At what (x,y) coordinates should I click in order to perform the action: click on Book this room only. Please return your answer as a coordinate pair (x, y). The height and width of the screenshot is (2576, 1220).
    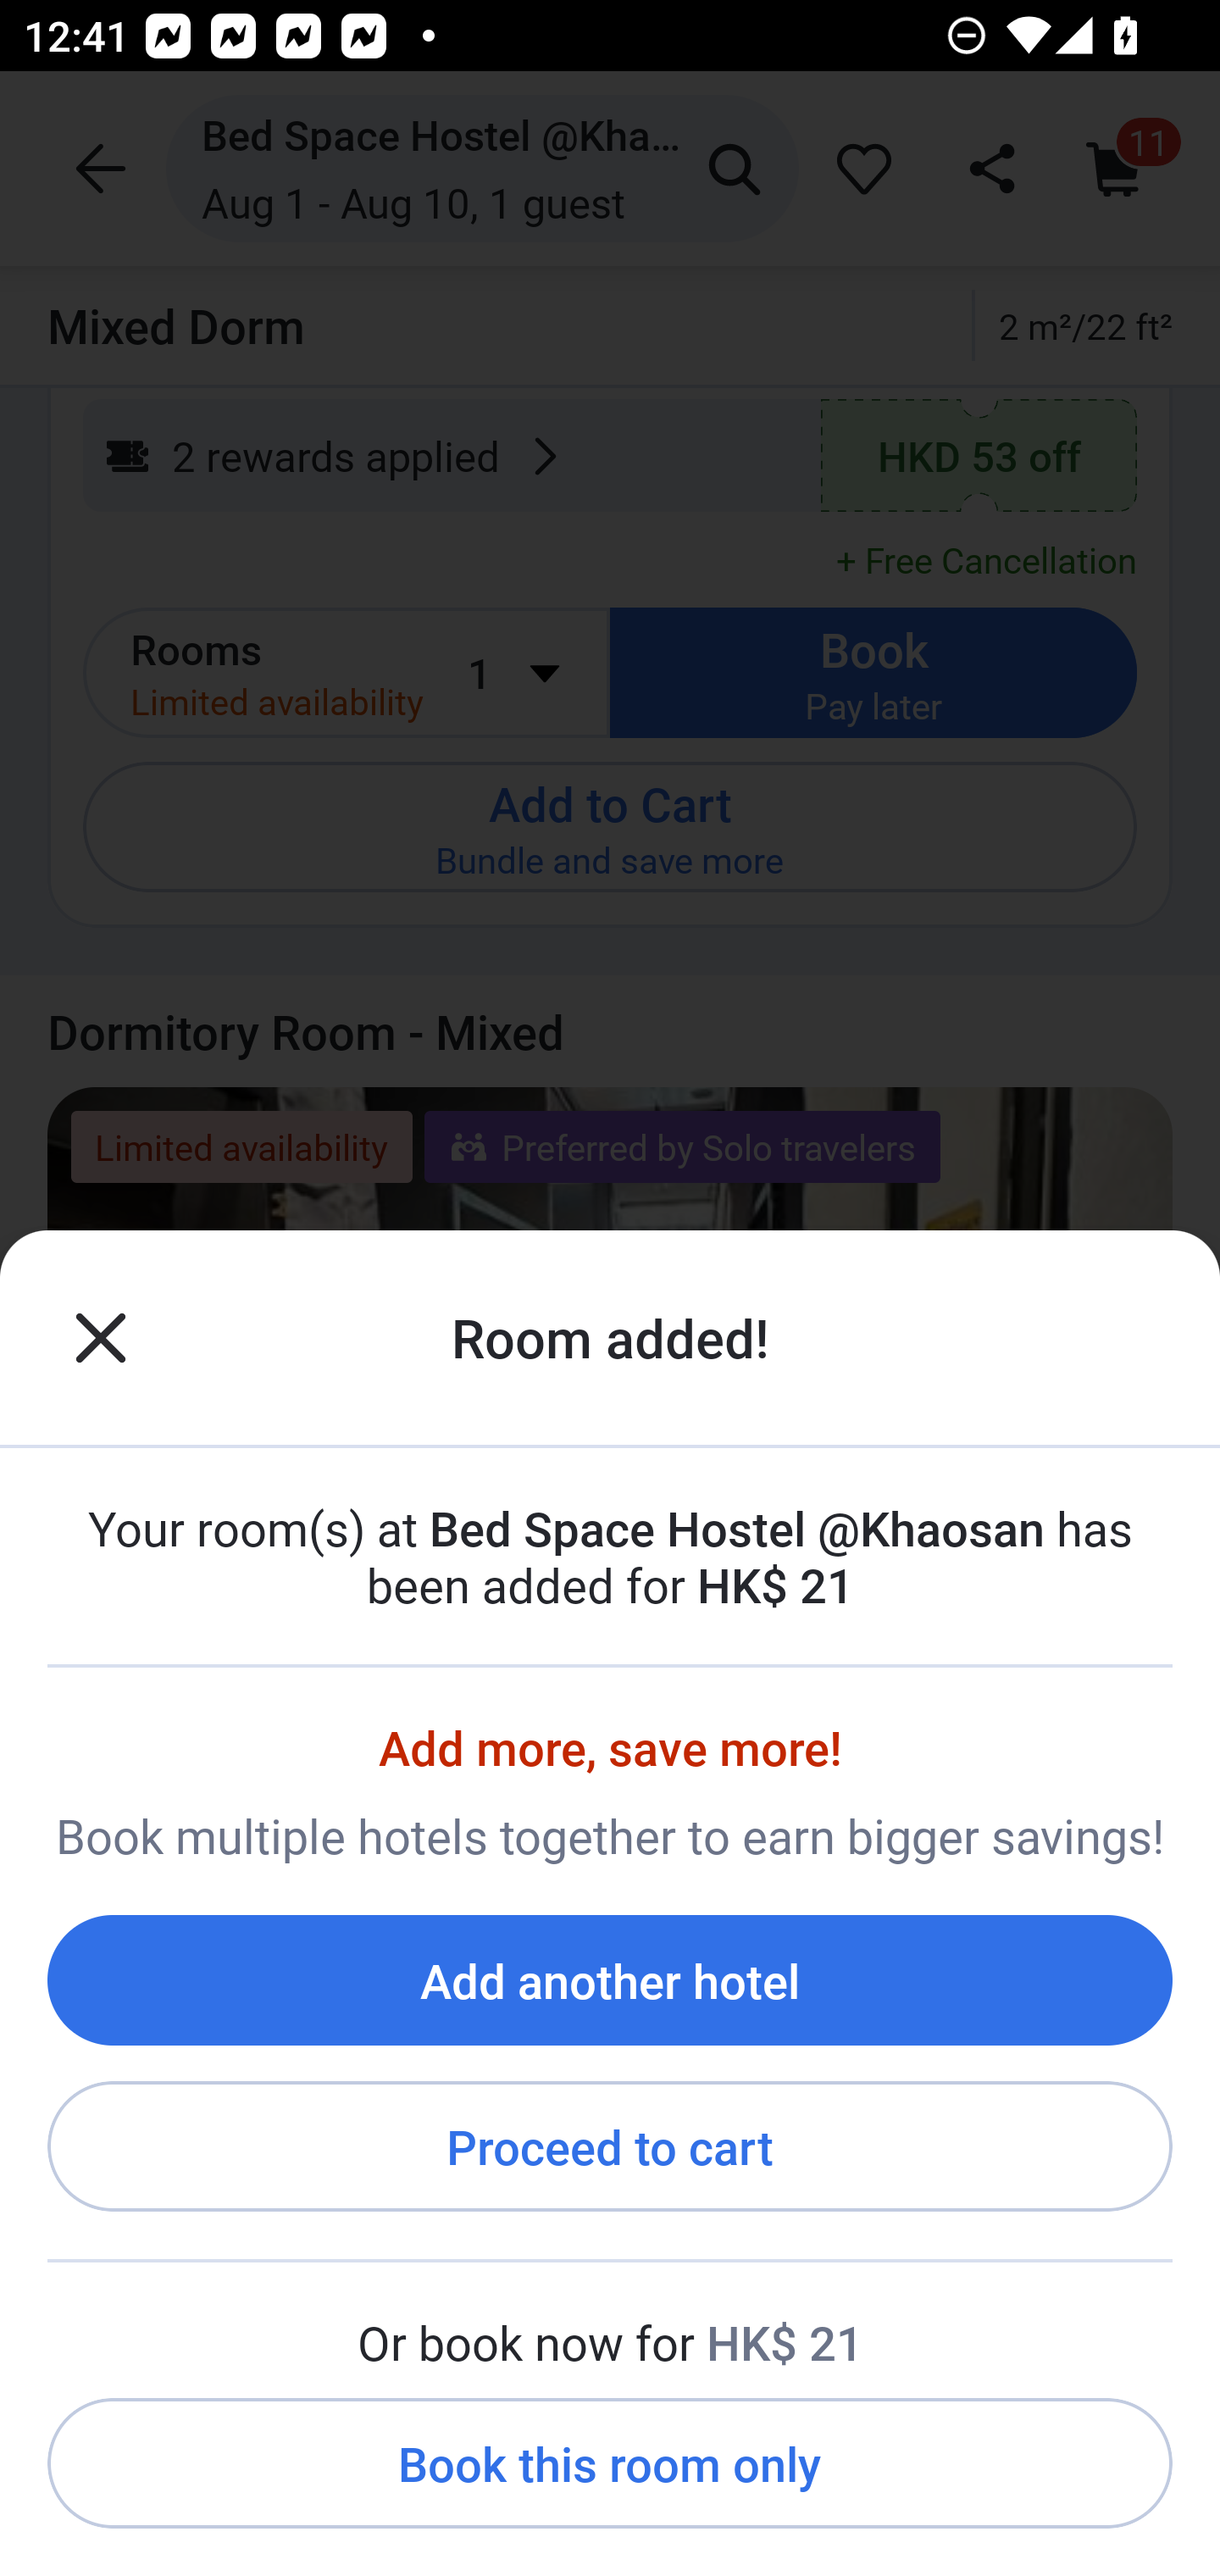
    Looking at the image, I should click on (610, 2464).